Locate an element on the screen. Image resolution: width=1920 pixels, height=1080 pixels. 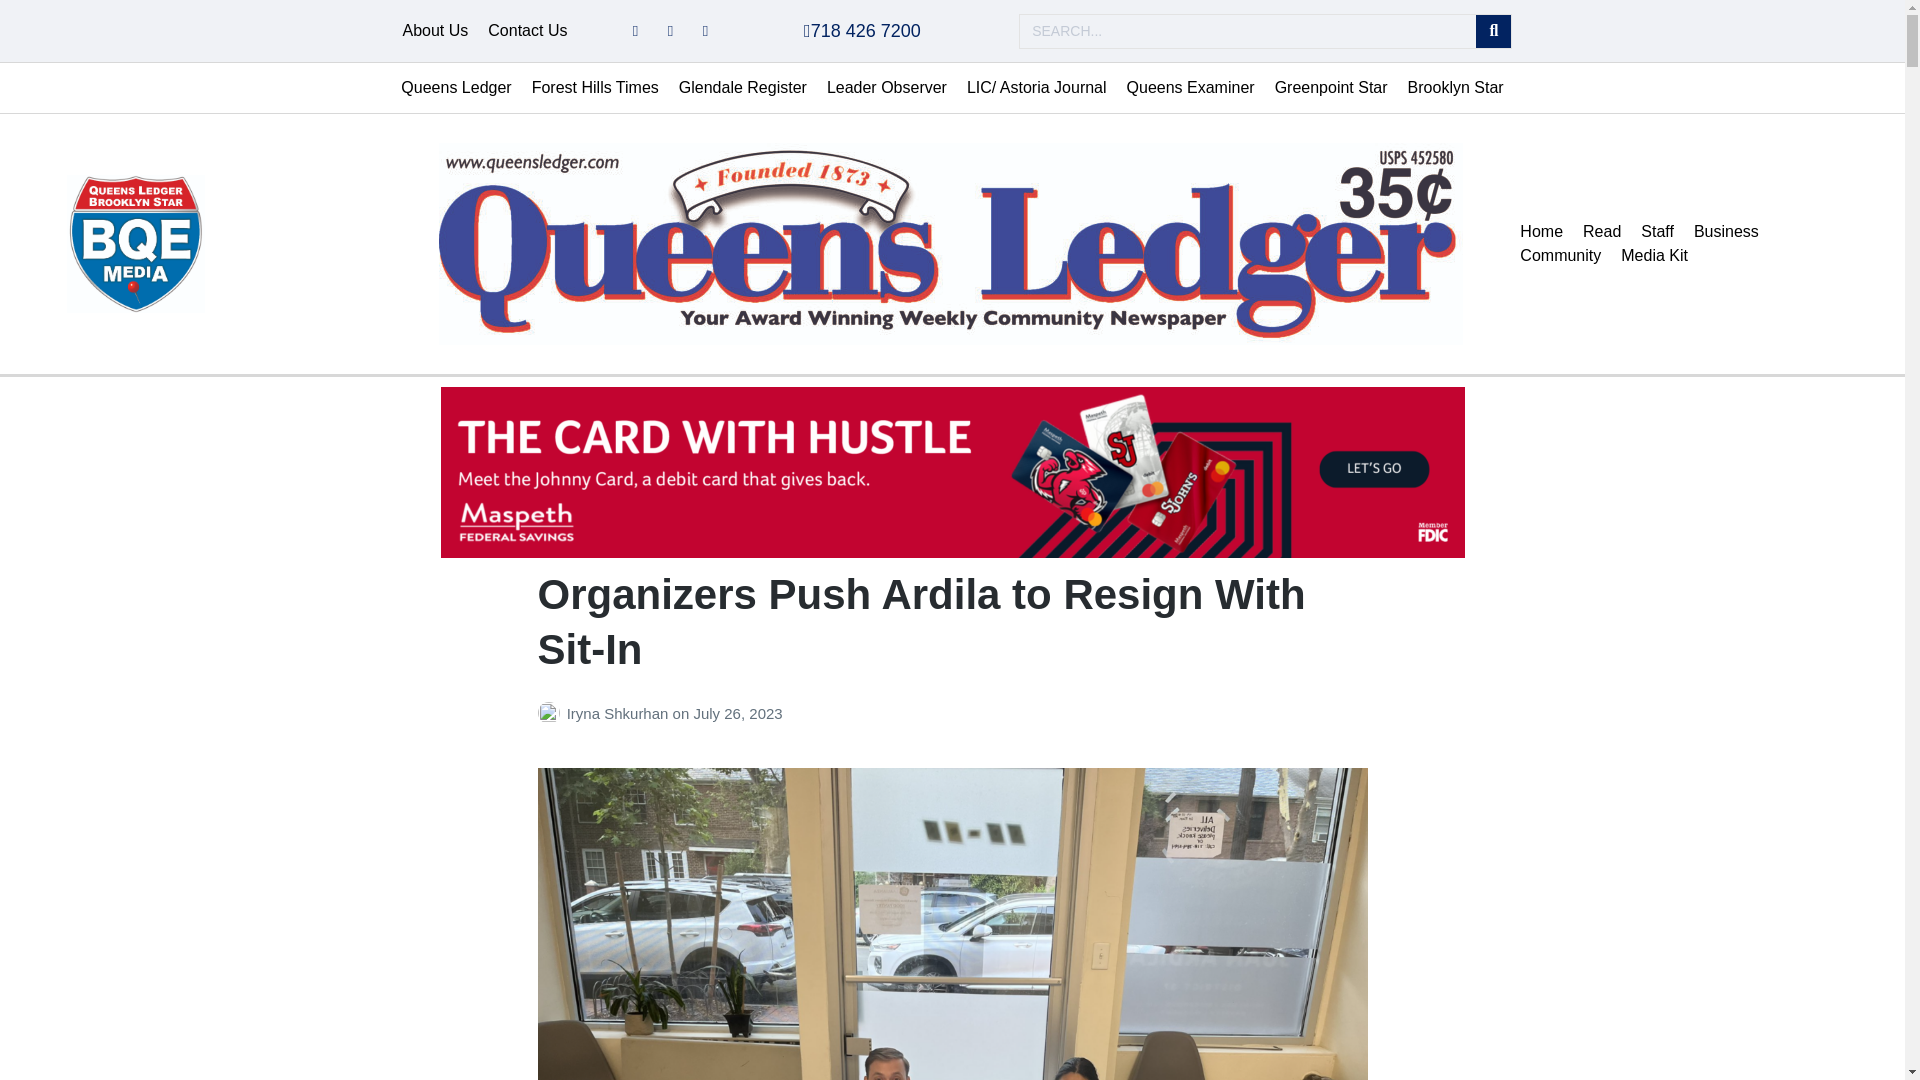
Glendale Register is located at coordinates (742, 88).